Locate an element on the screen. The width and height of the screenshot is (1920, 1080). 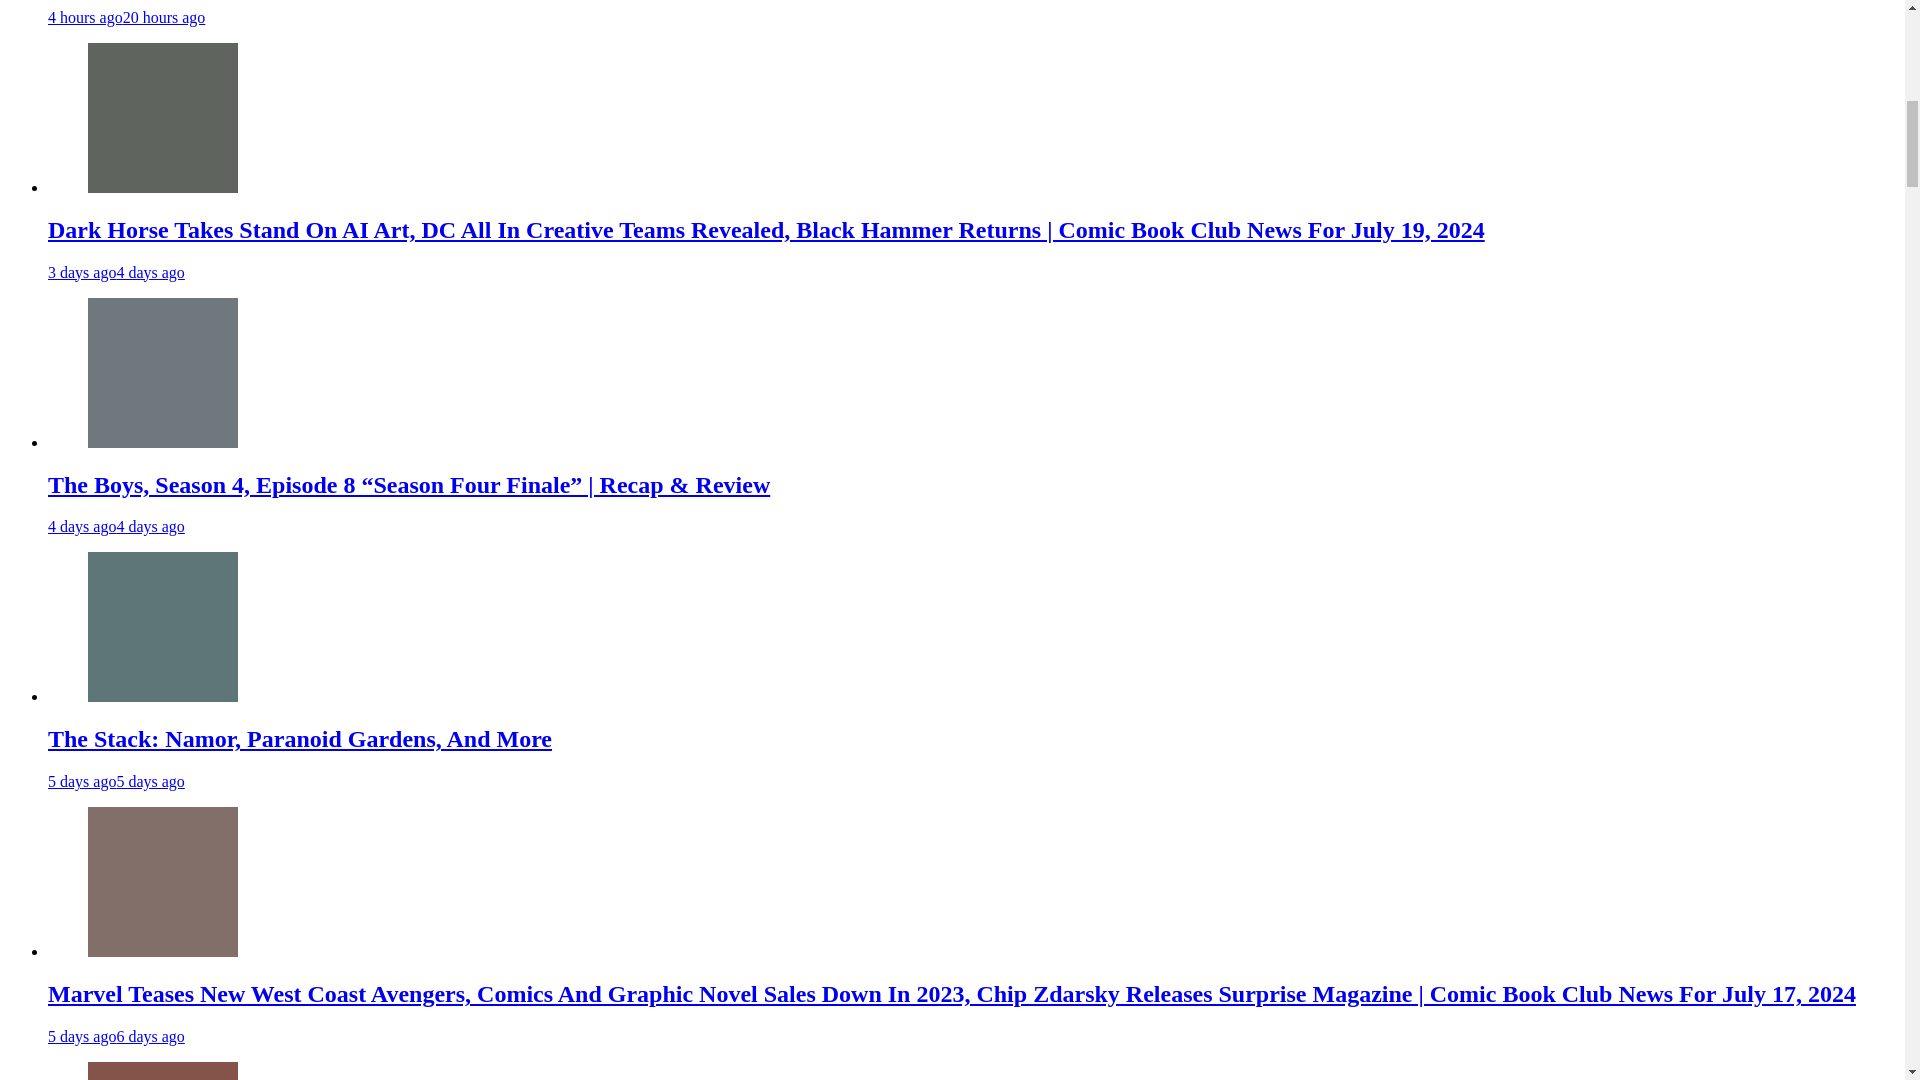
The Stack: Namor, Paranoid Gardens, And More is located at coordinates (163, 626).